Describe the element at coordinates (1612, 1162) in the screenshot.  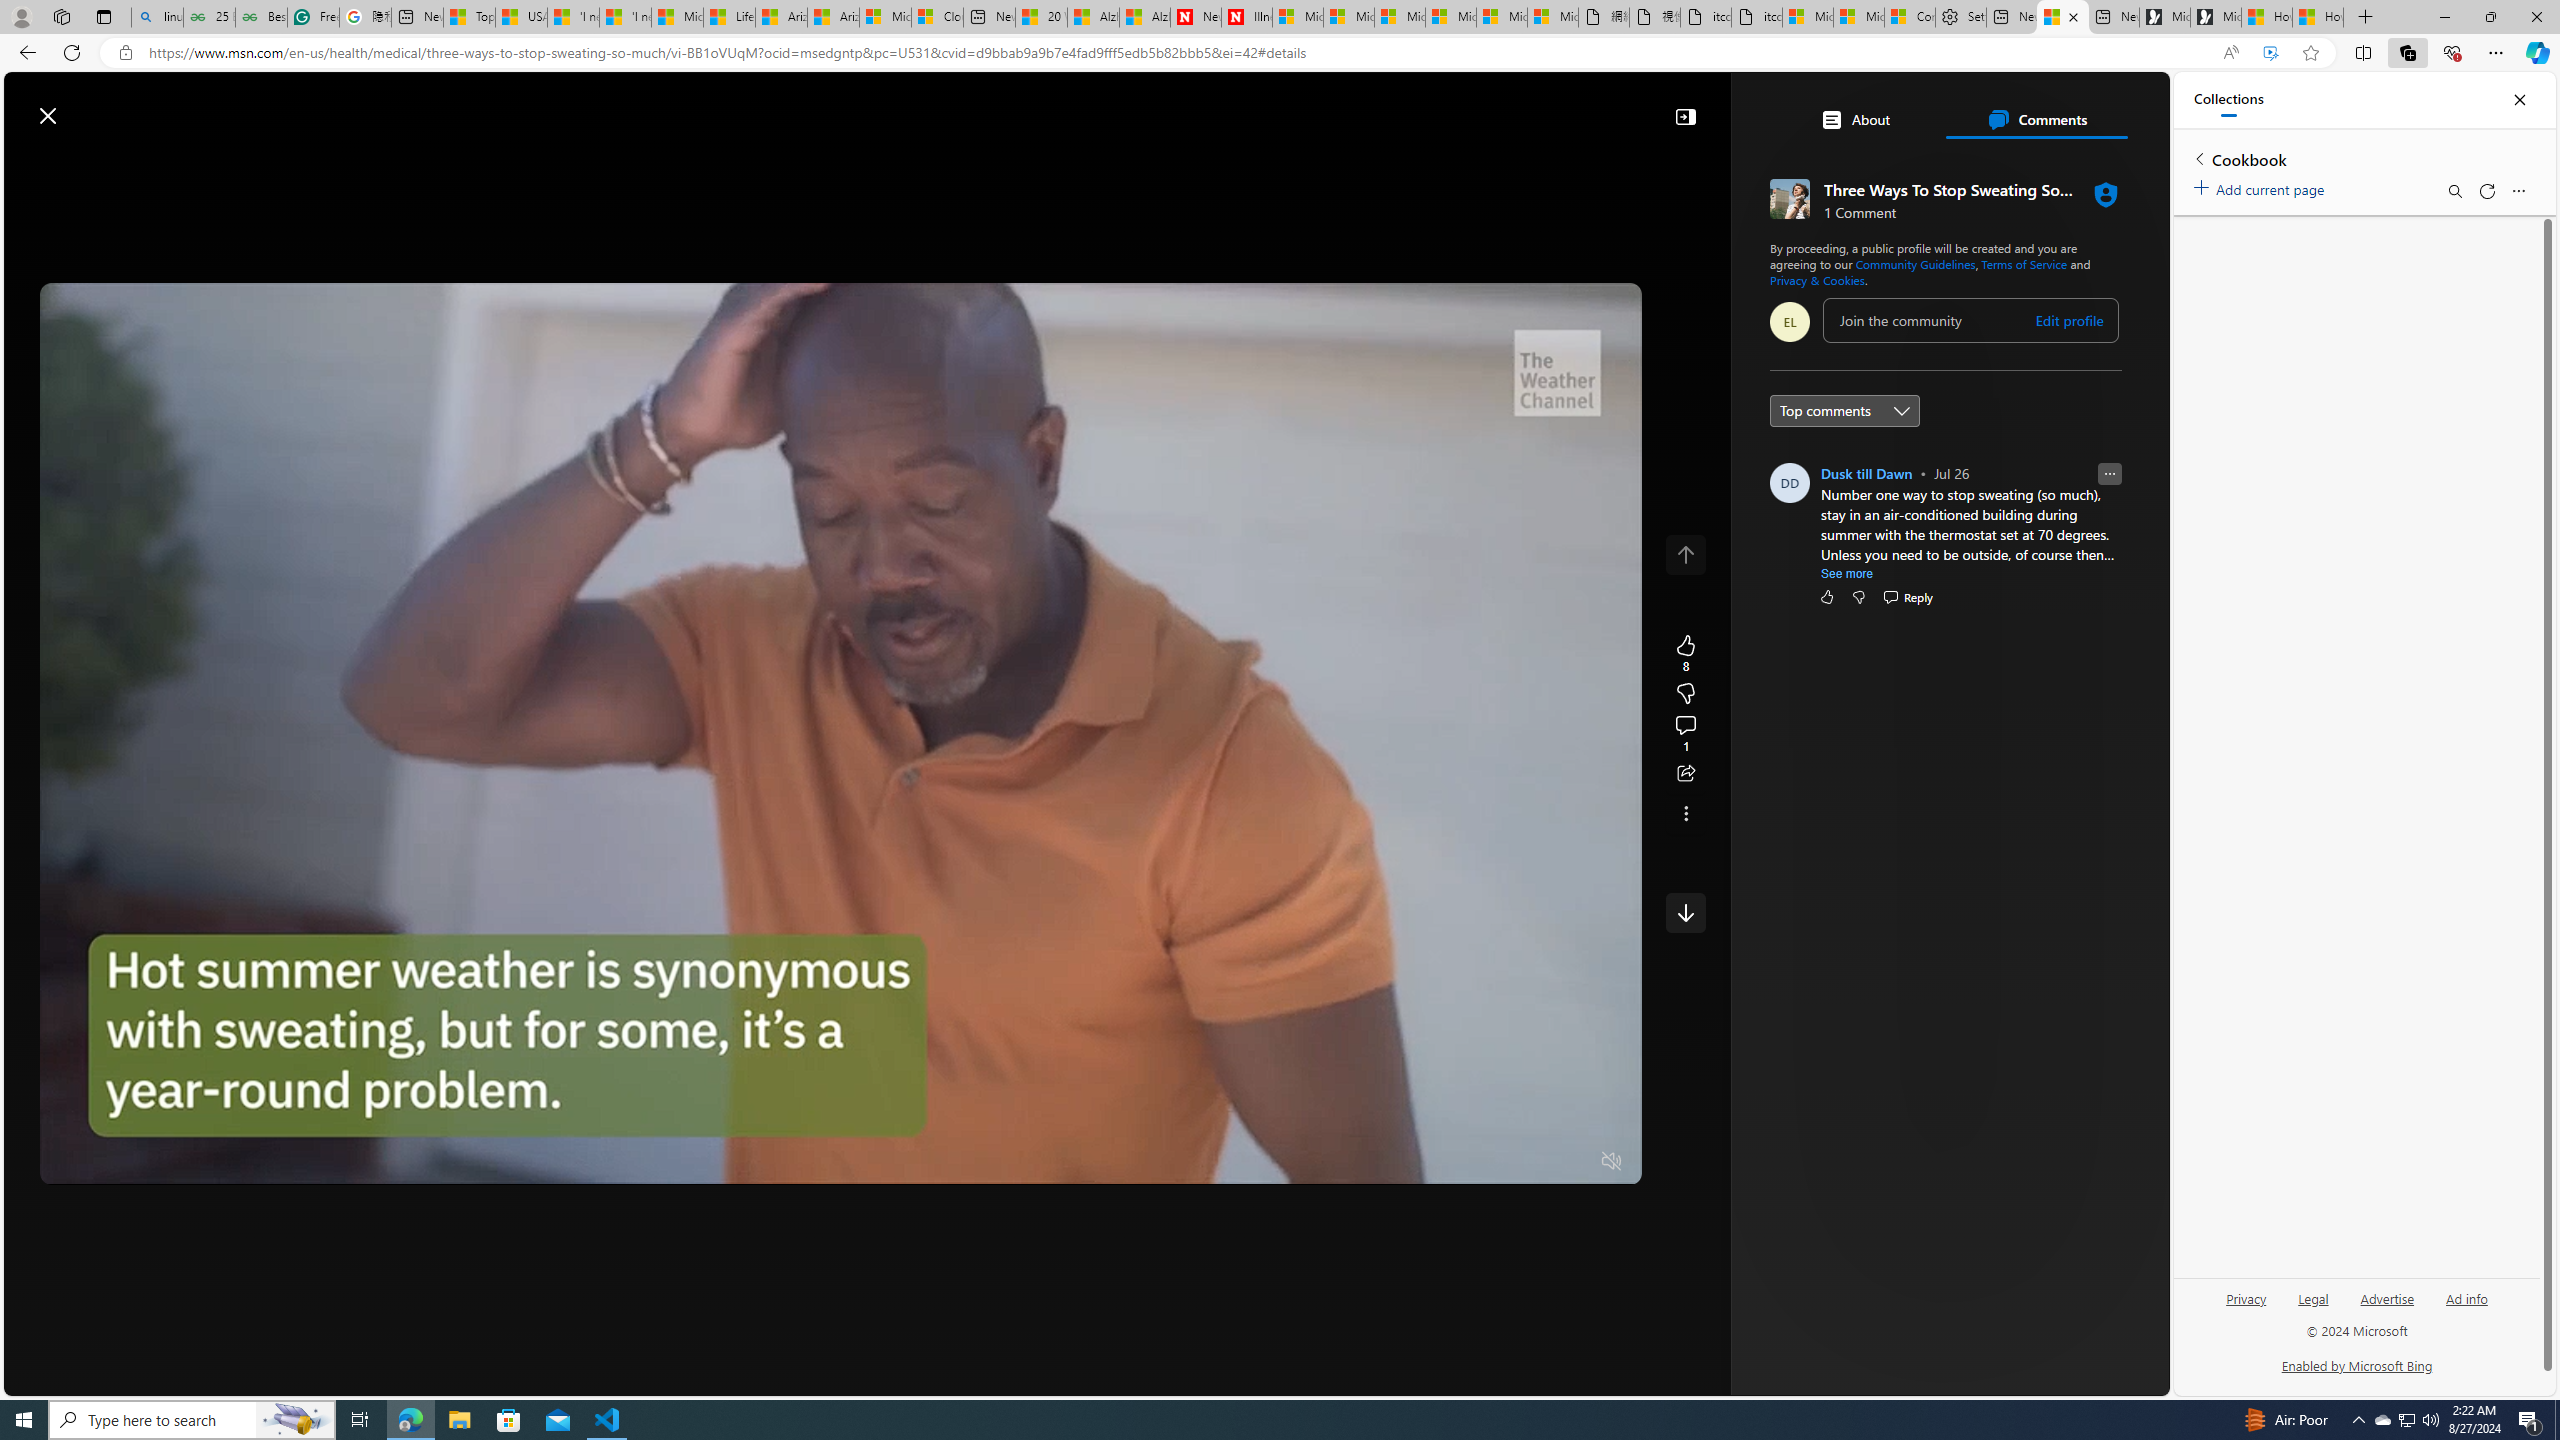
I see `Unmute` at that location.